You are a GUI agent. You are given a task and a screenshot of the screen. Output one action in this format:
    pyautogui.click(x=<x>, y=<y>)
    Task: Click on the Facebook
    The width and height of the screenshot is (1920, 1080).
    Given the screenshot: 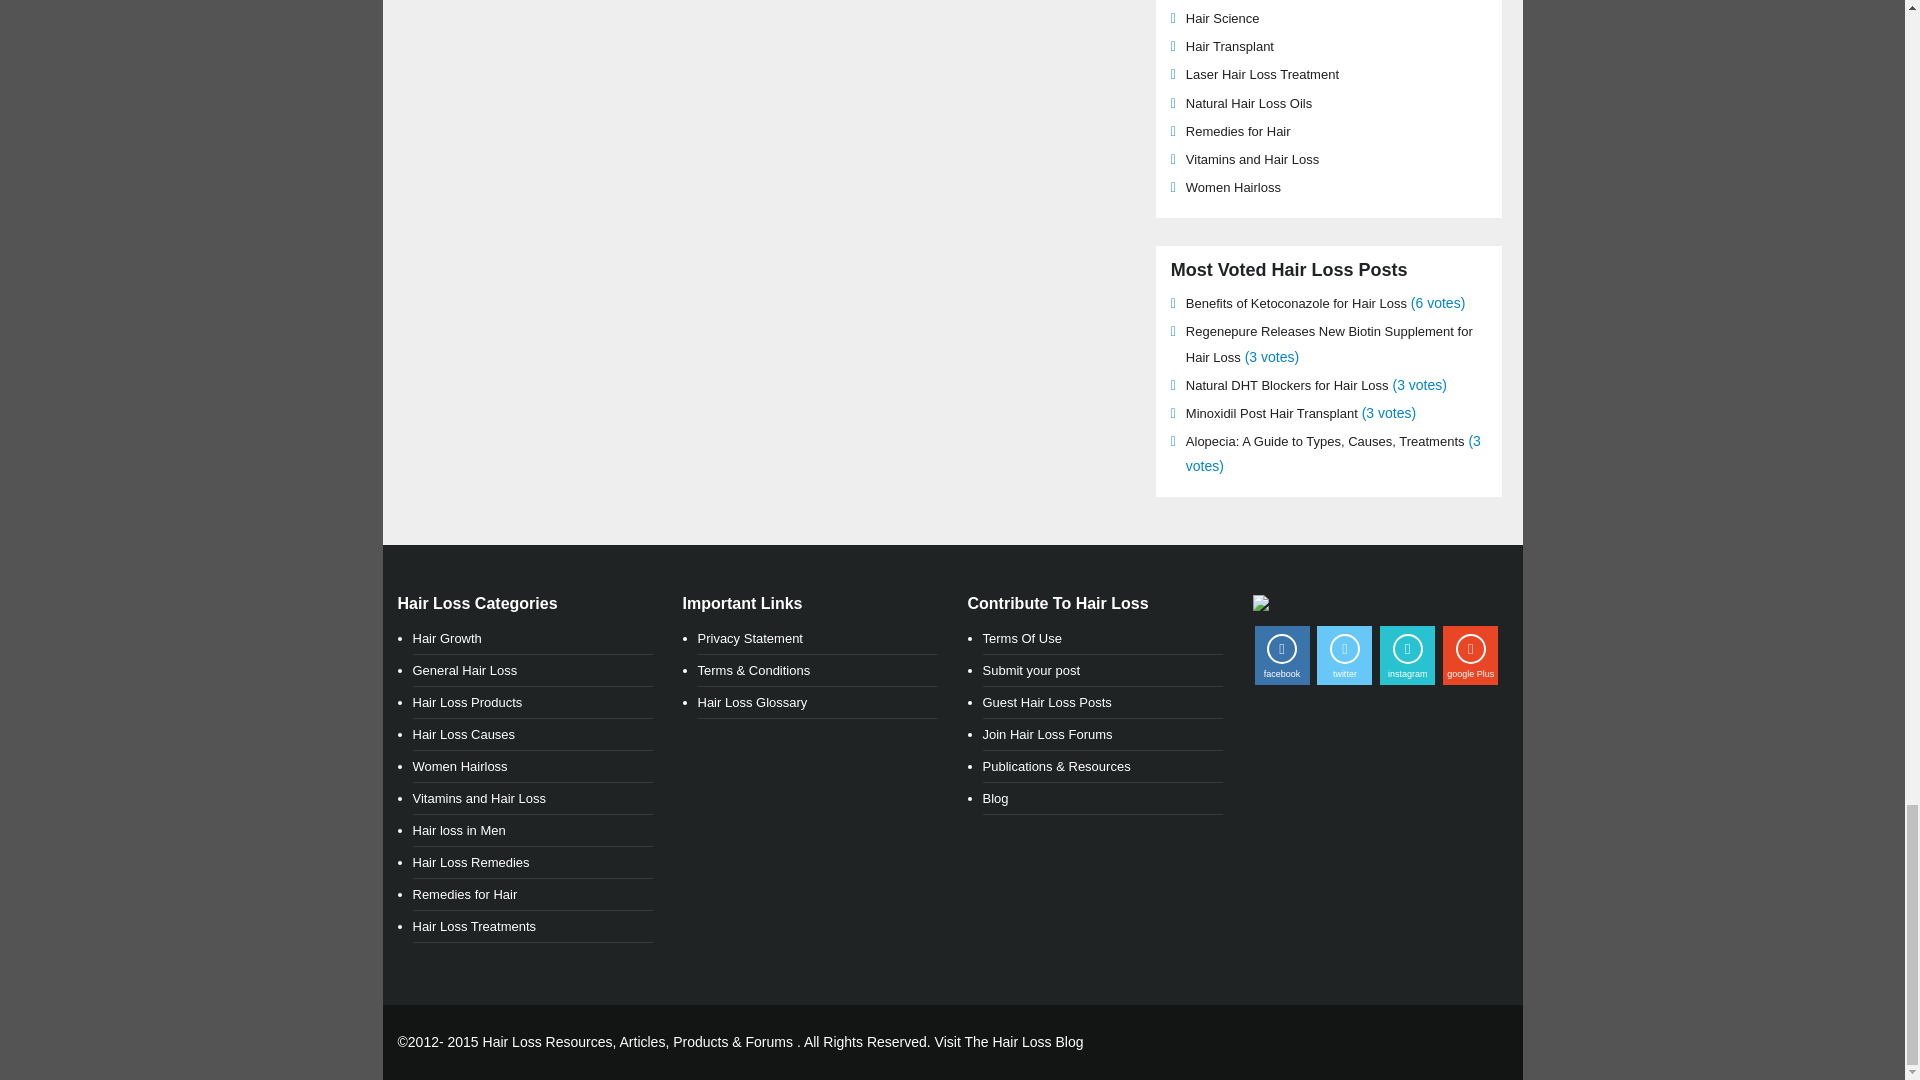 What is the action you would take?
    pyautogui.click(x=1281, y=655)
    